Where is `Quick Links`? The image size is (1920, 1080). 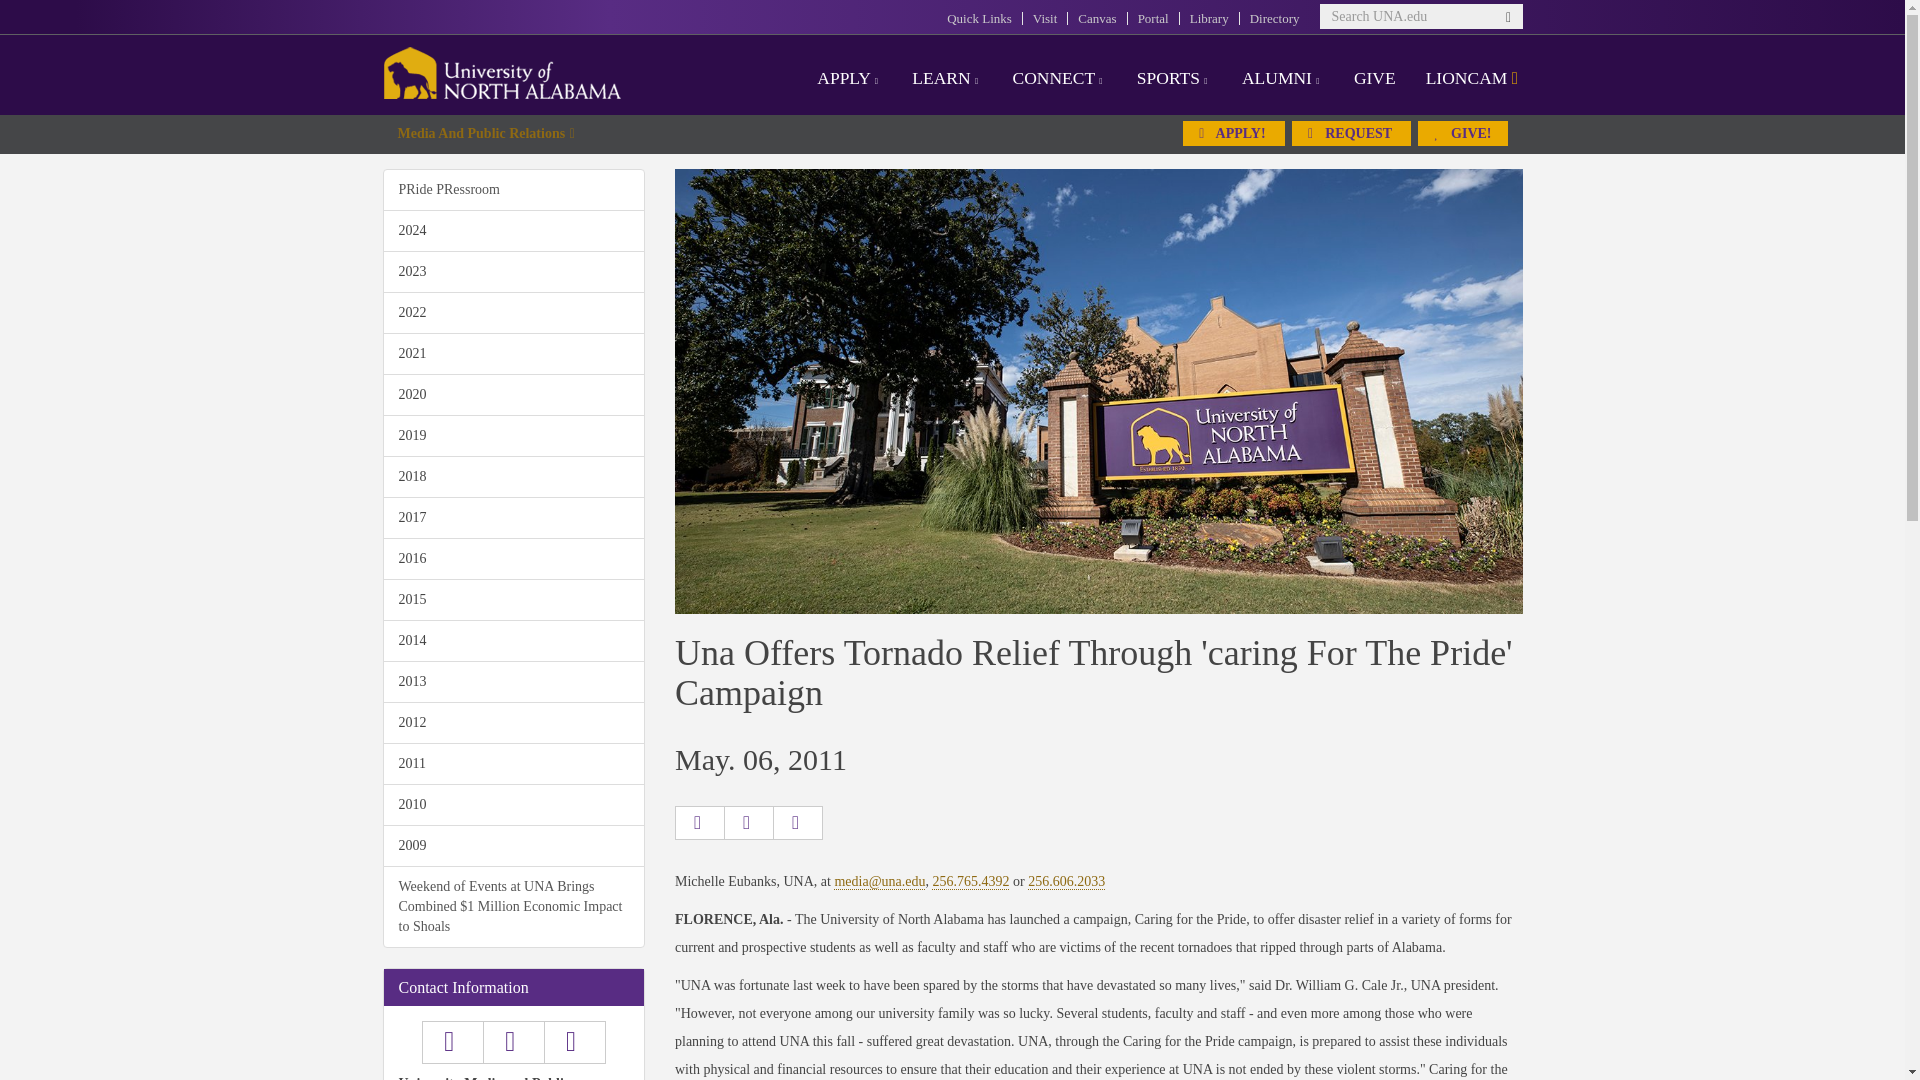 Quick Links is located at coordinates (978, 18).